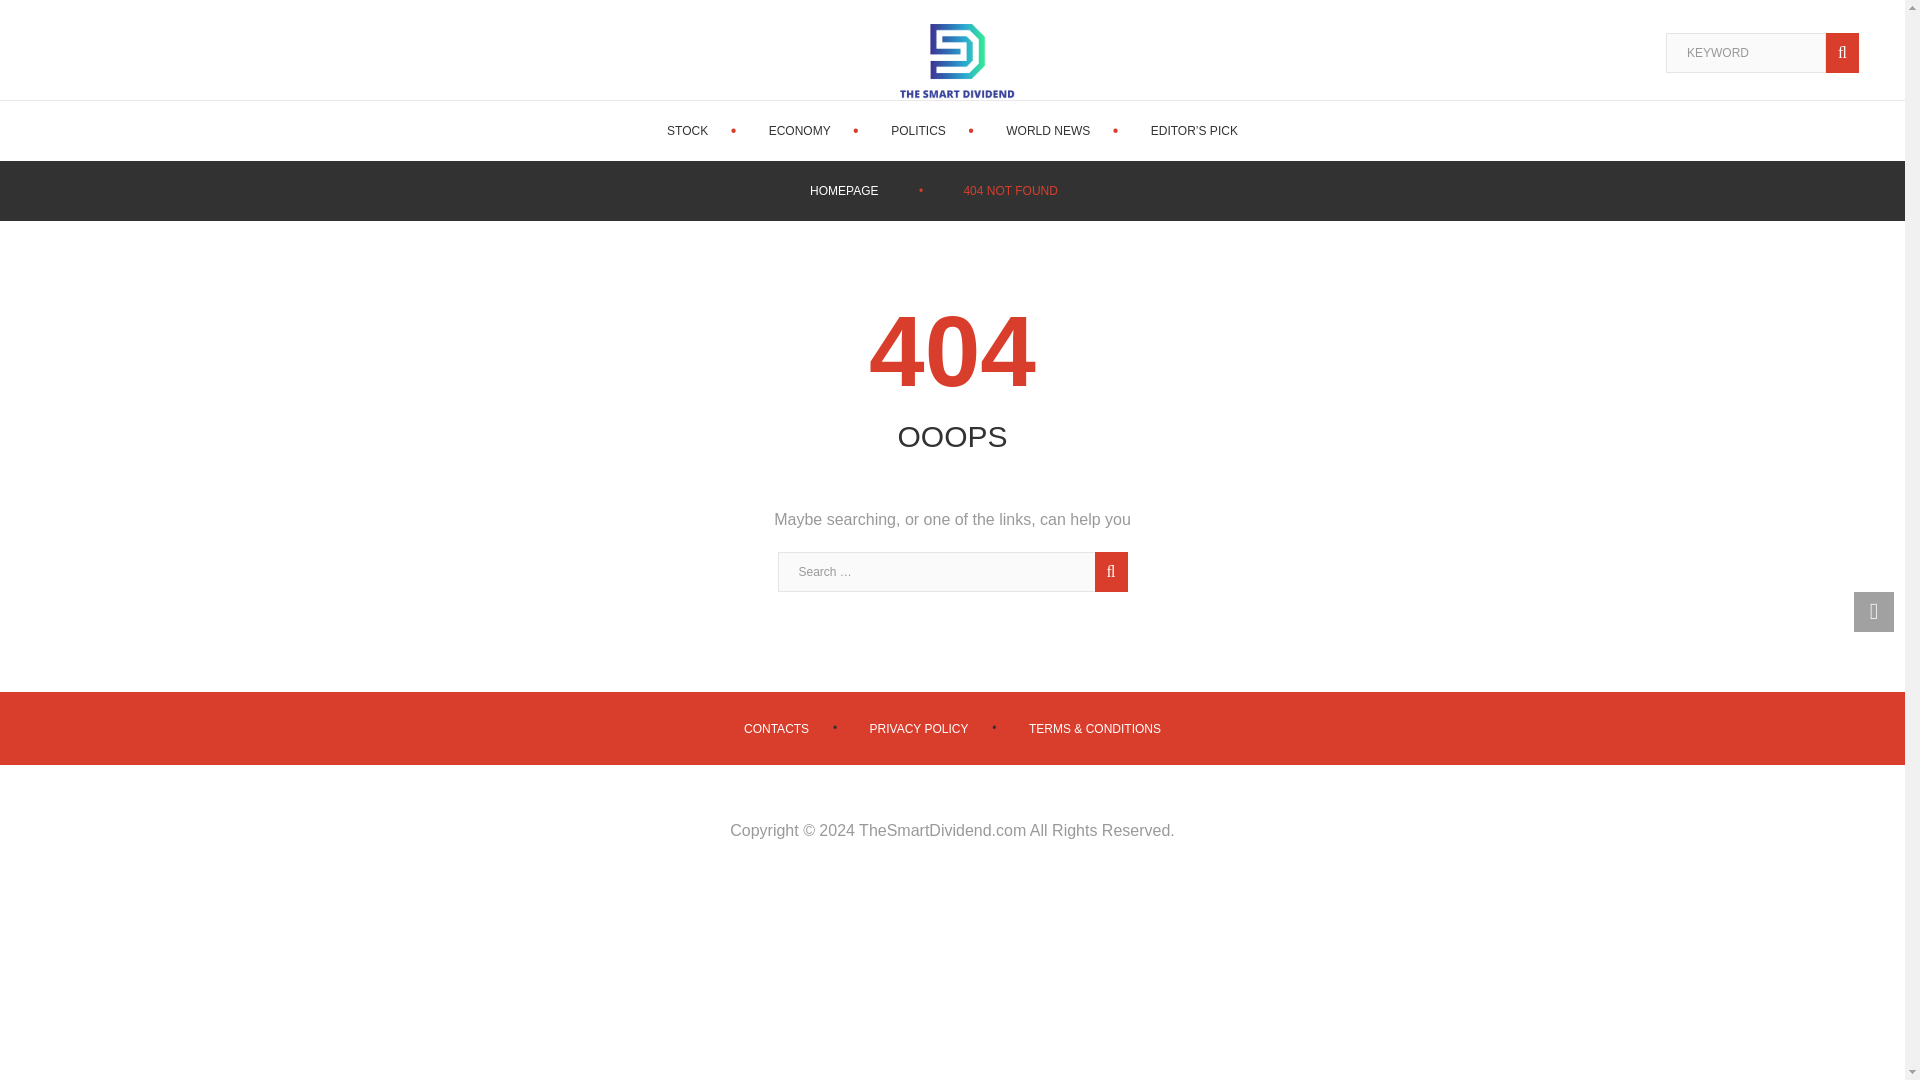 This screenshot has width=1920, height=1080. Describe the element at coordinates (918, 130) in the screenshot. I see `Politics` at that location.